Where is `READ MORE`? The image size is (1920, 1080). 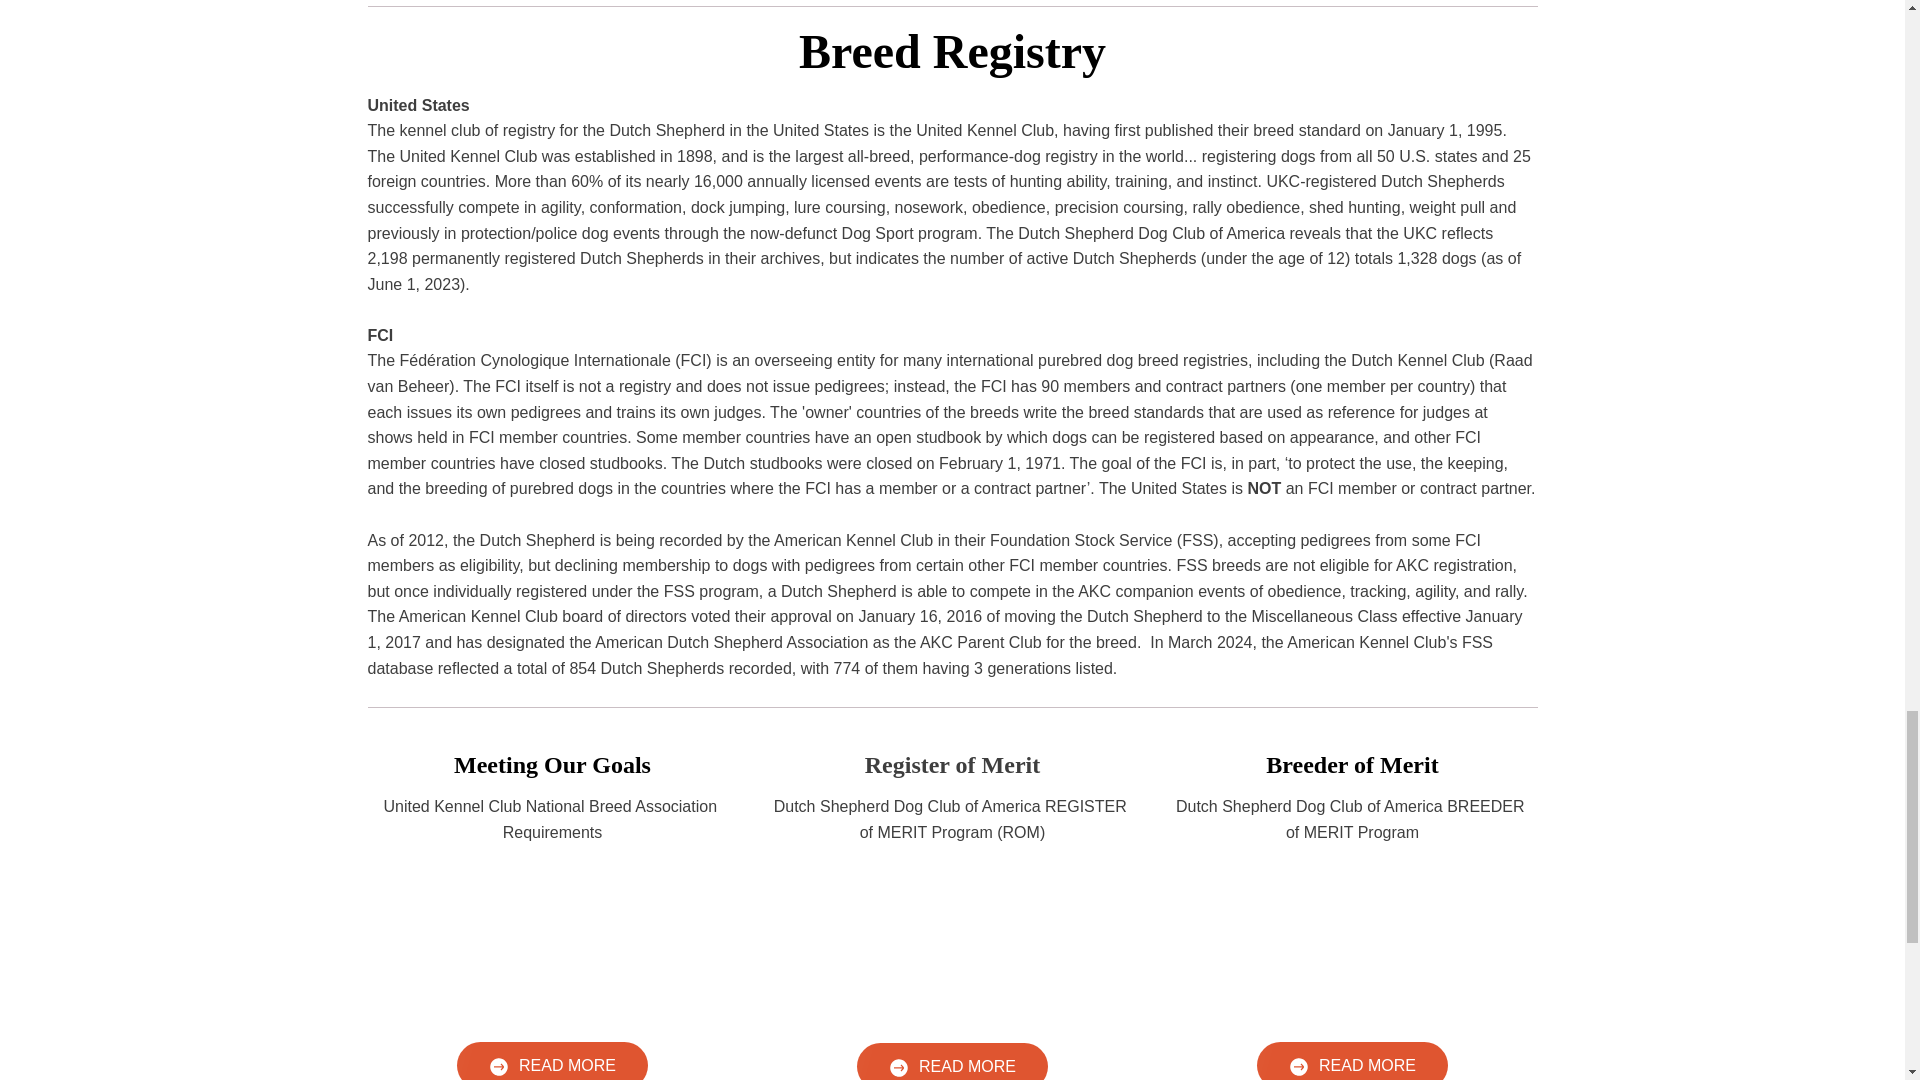
READ MORE is located at coordinates (952, 1062).